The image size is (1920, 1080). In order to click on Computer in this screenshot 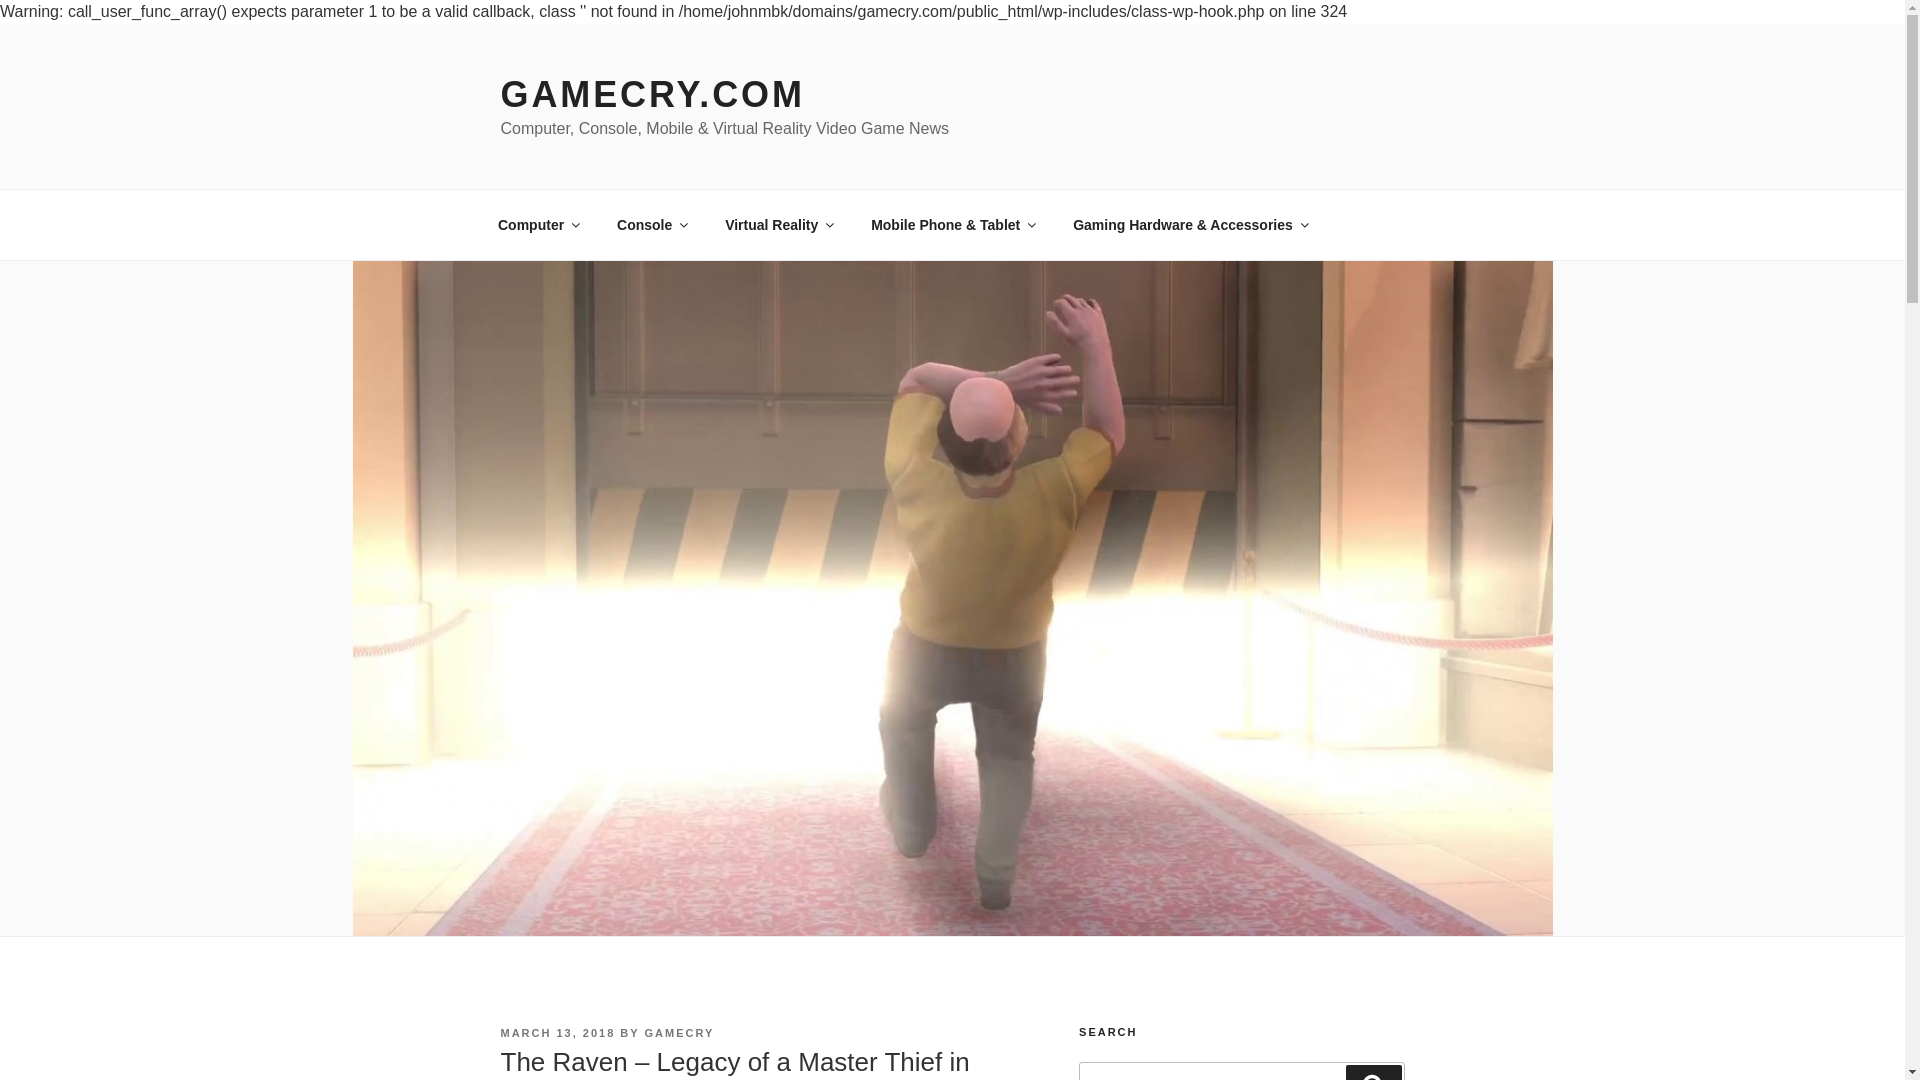, I will do `click(538, 224)`.